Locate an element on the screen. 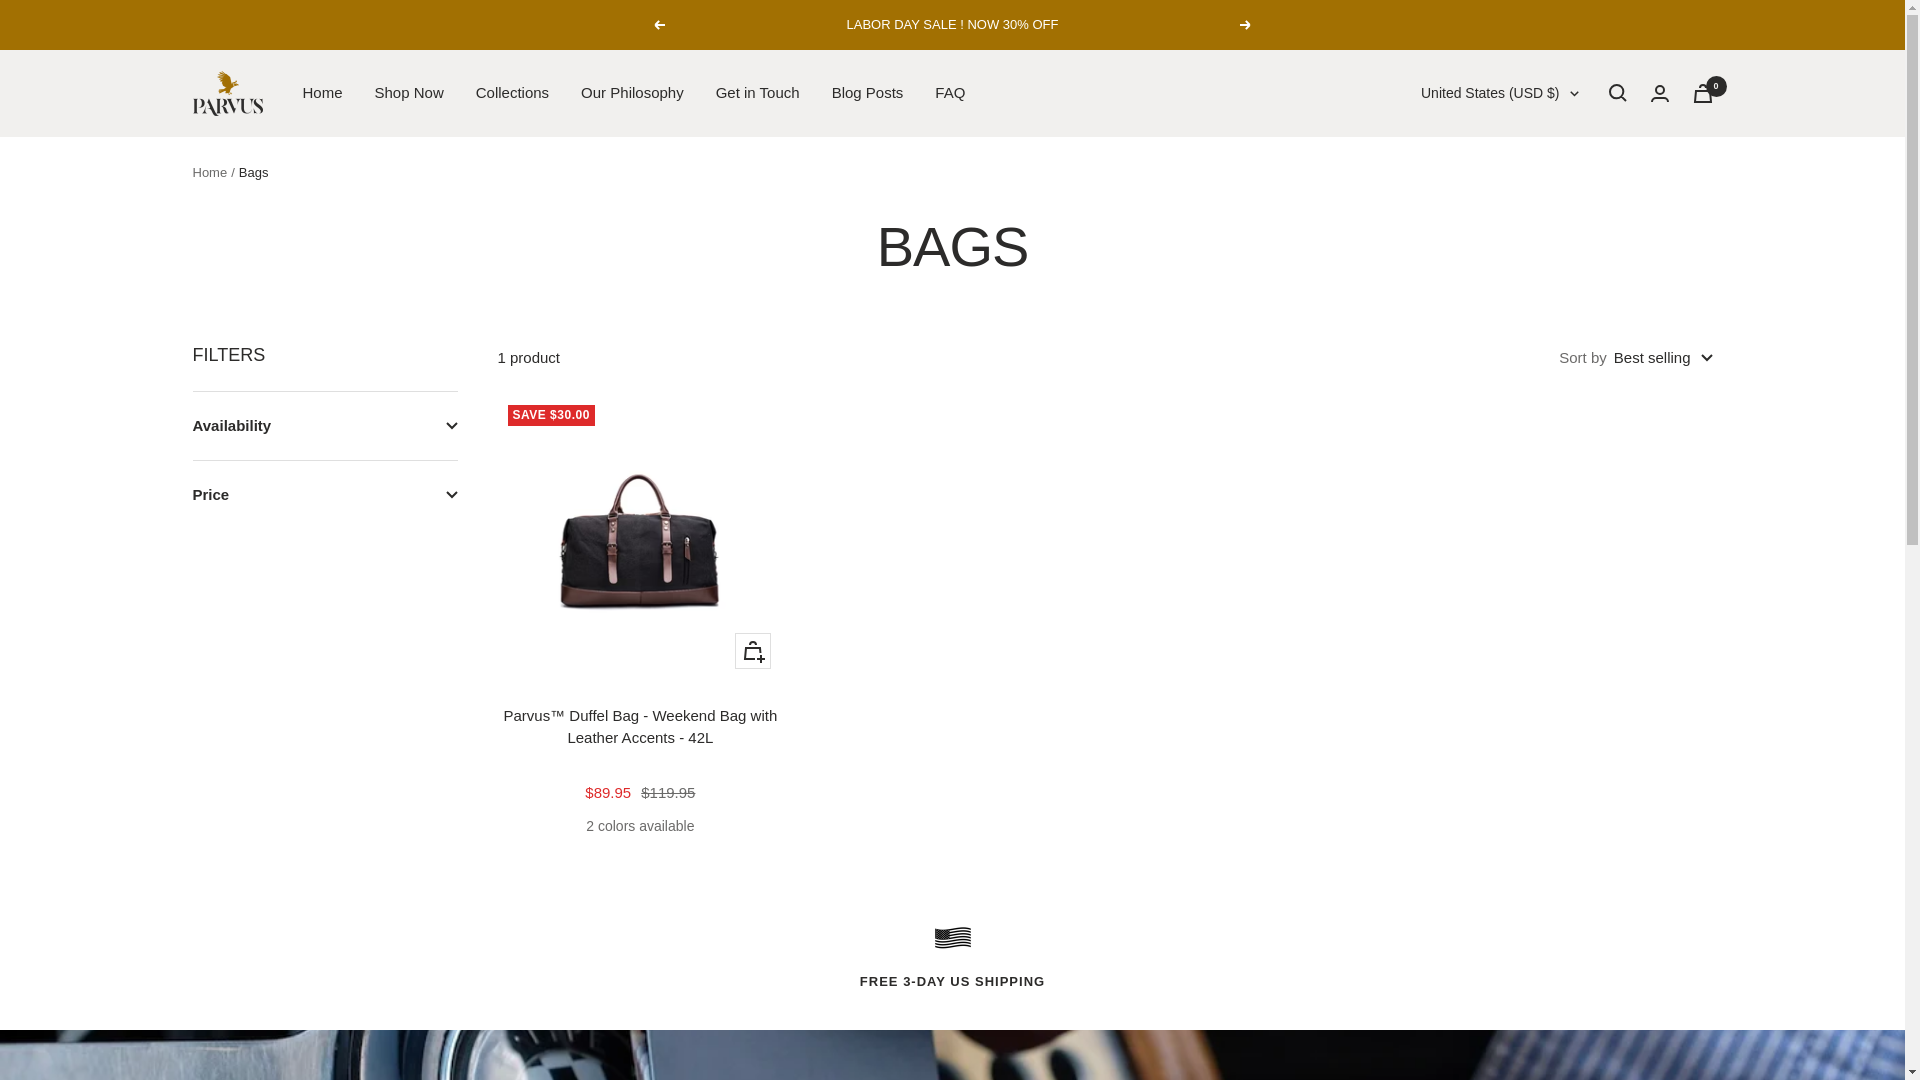 The width and height of the screenshot is (1920, 1080). US is located at coordinates (1472, 524).